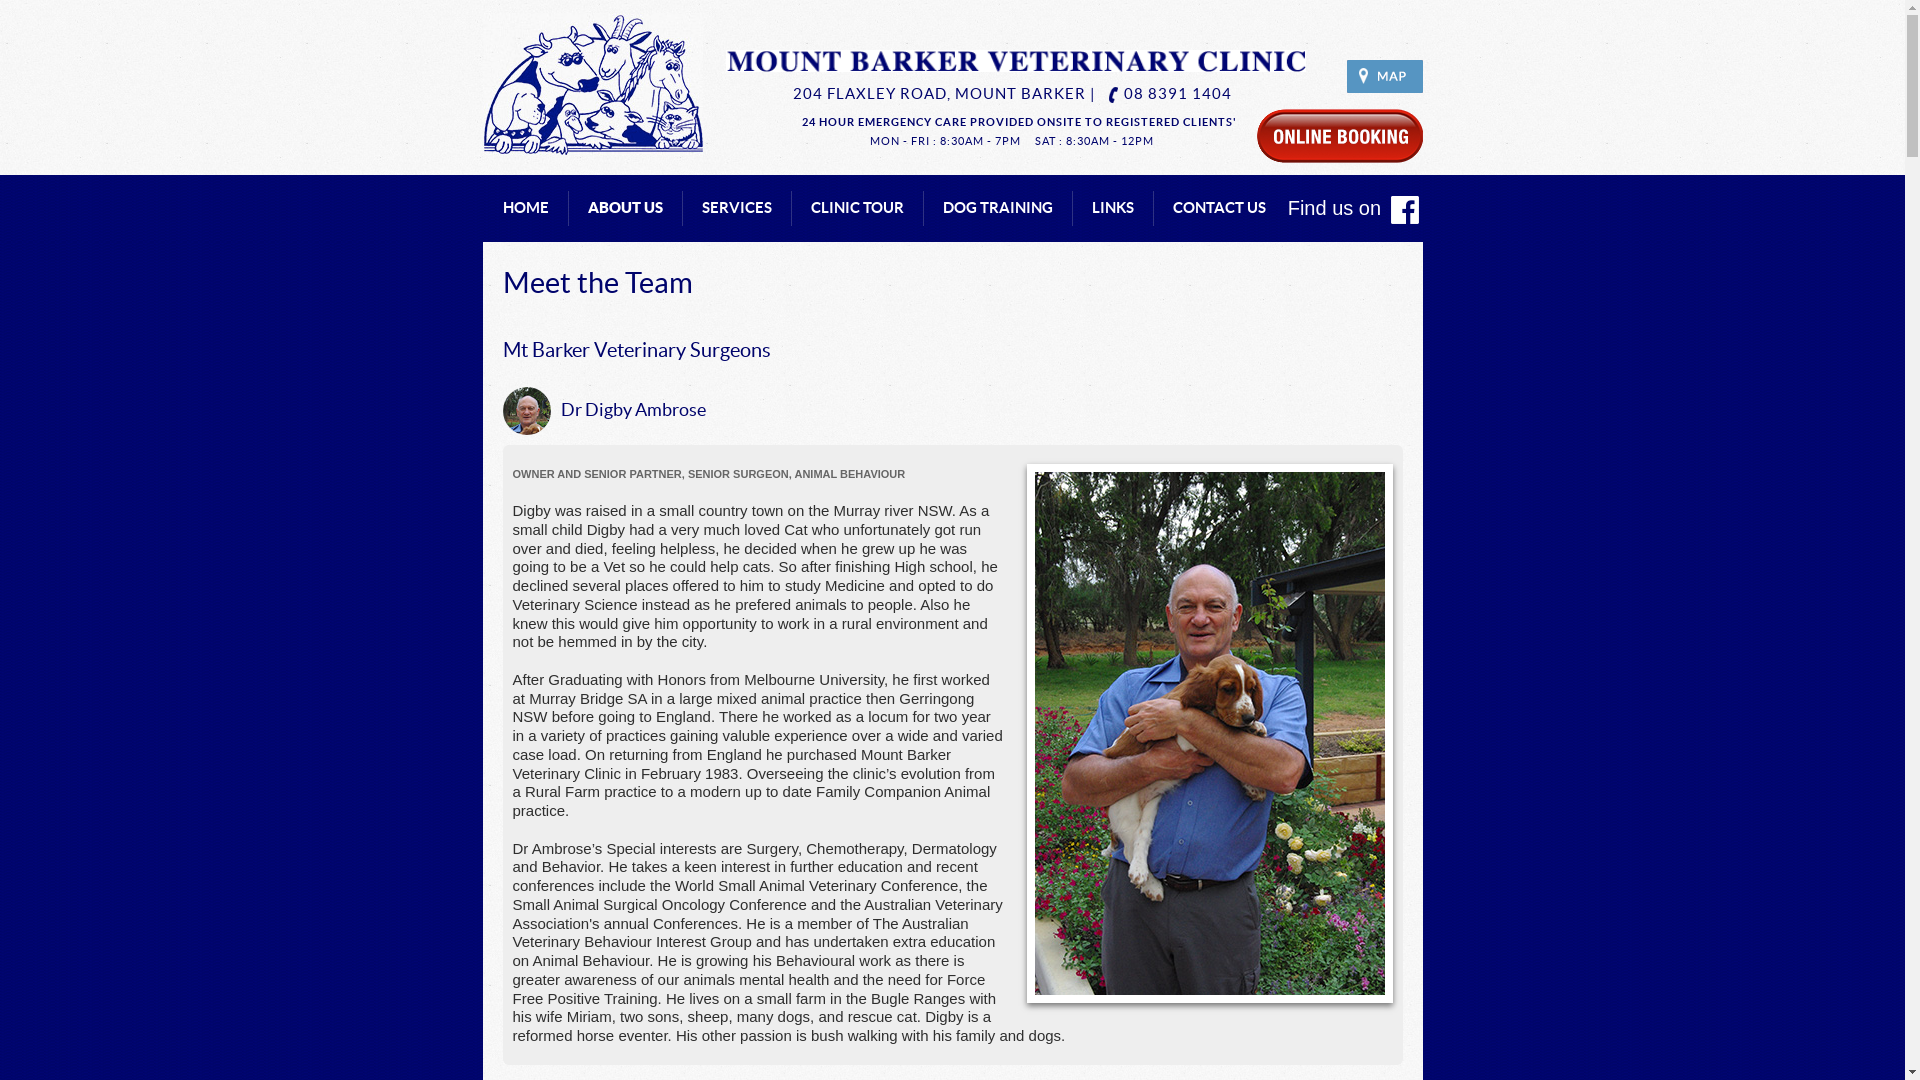 The width and height of the screenshot is (1920, 1080). What do you see at coordinates (1218, 208) in the screenshot?
I see `CONTACT US` at bounding box center [1218, 208].